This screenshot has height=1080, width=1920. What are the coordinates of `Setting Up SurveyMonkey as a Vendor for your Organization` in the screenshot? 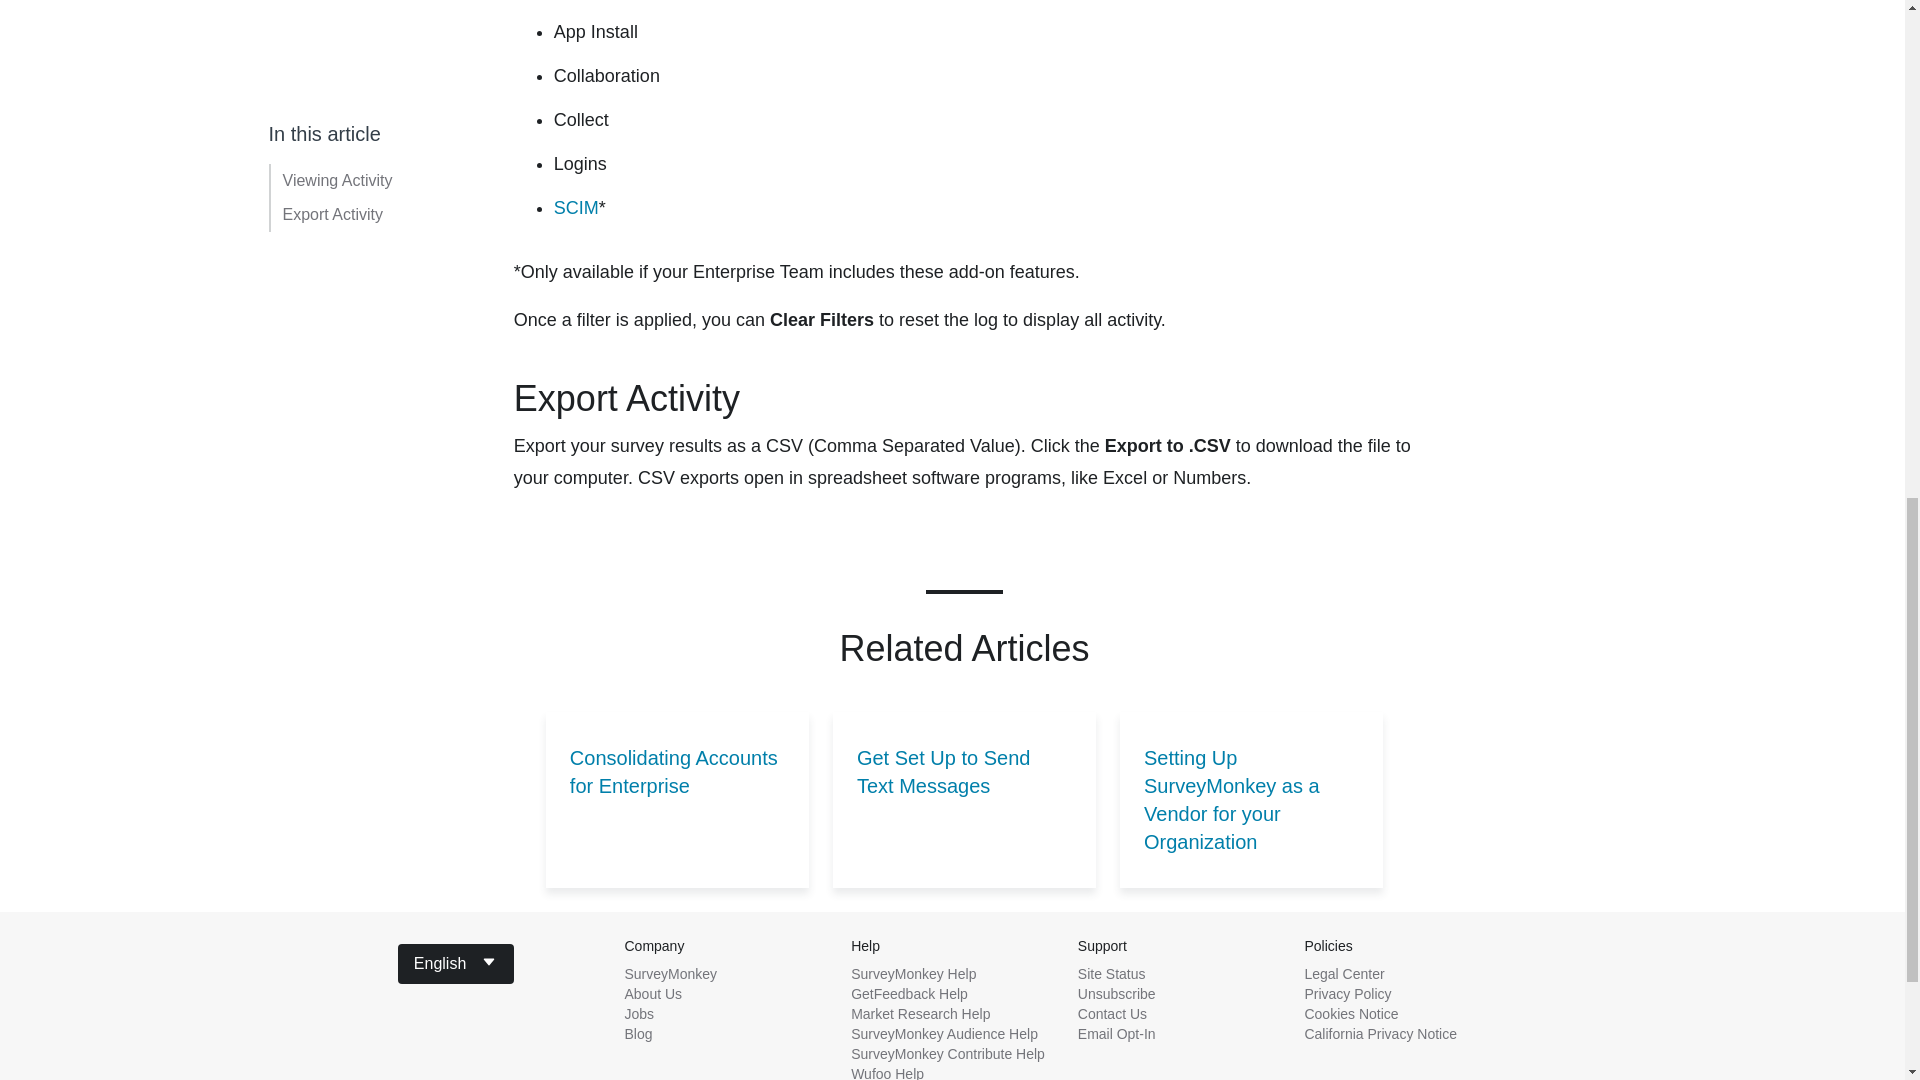 It's located at (1250, 799).